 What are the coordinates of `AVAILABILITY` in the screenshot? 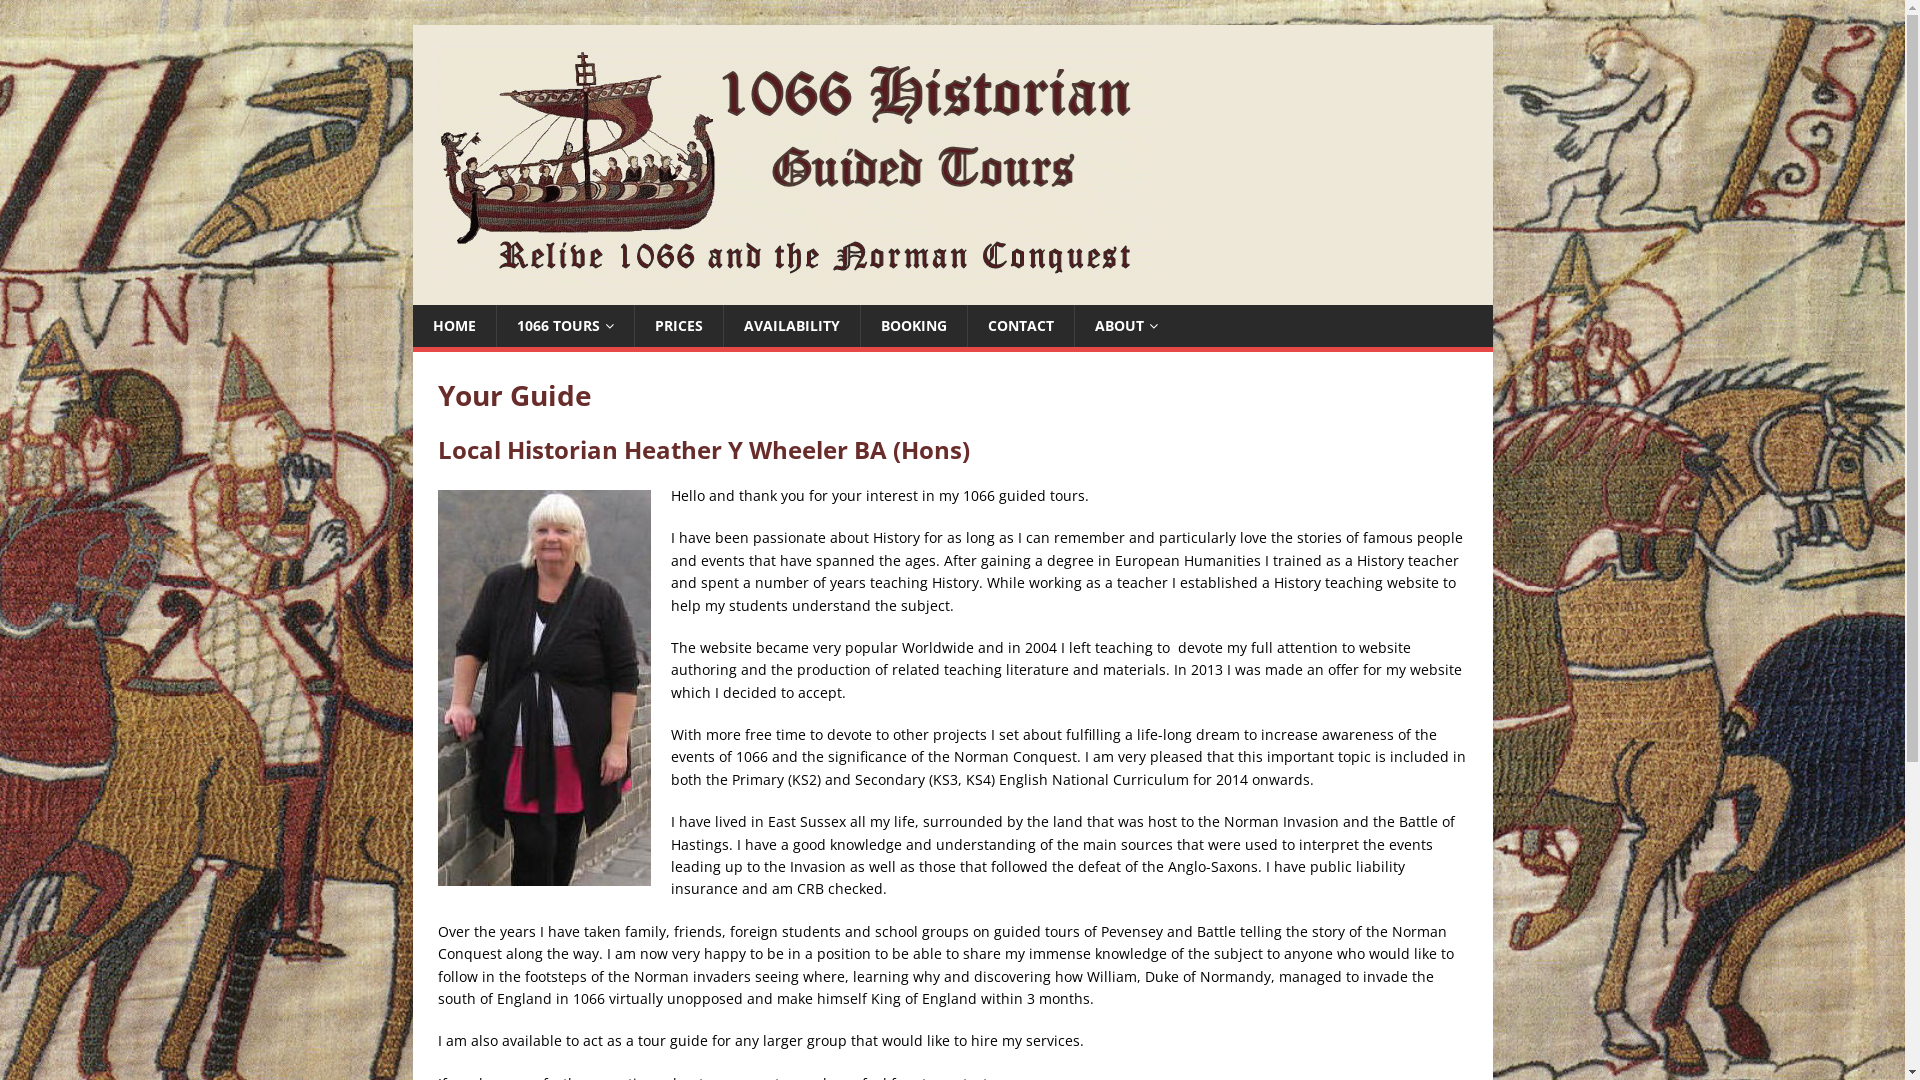 It's located at (790, 326).